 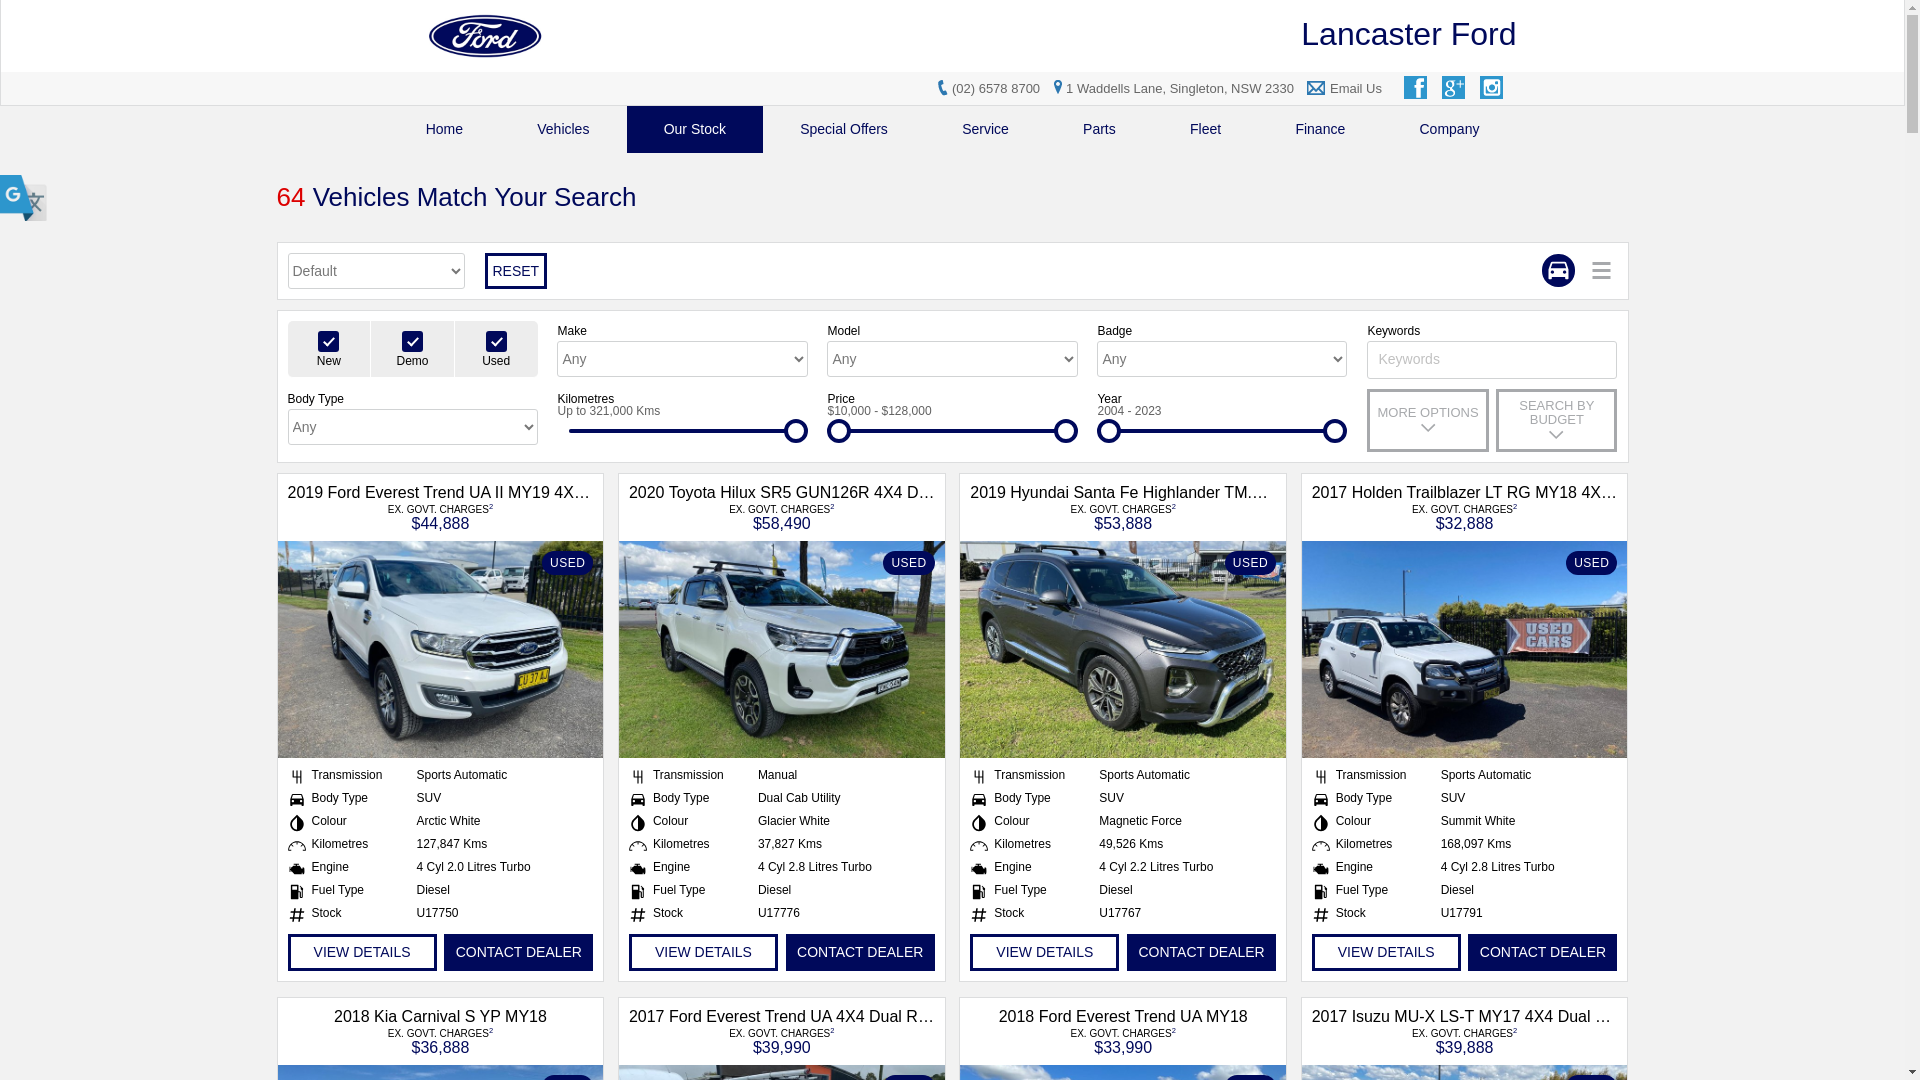 What do you see at coordinates (1100, 130) in the screenshot?
I see `Parts` at bounding box center [1100, 130].